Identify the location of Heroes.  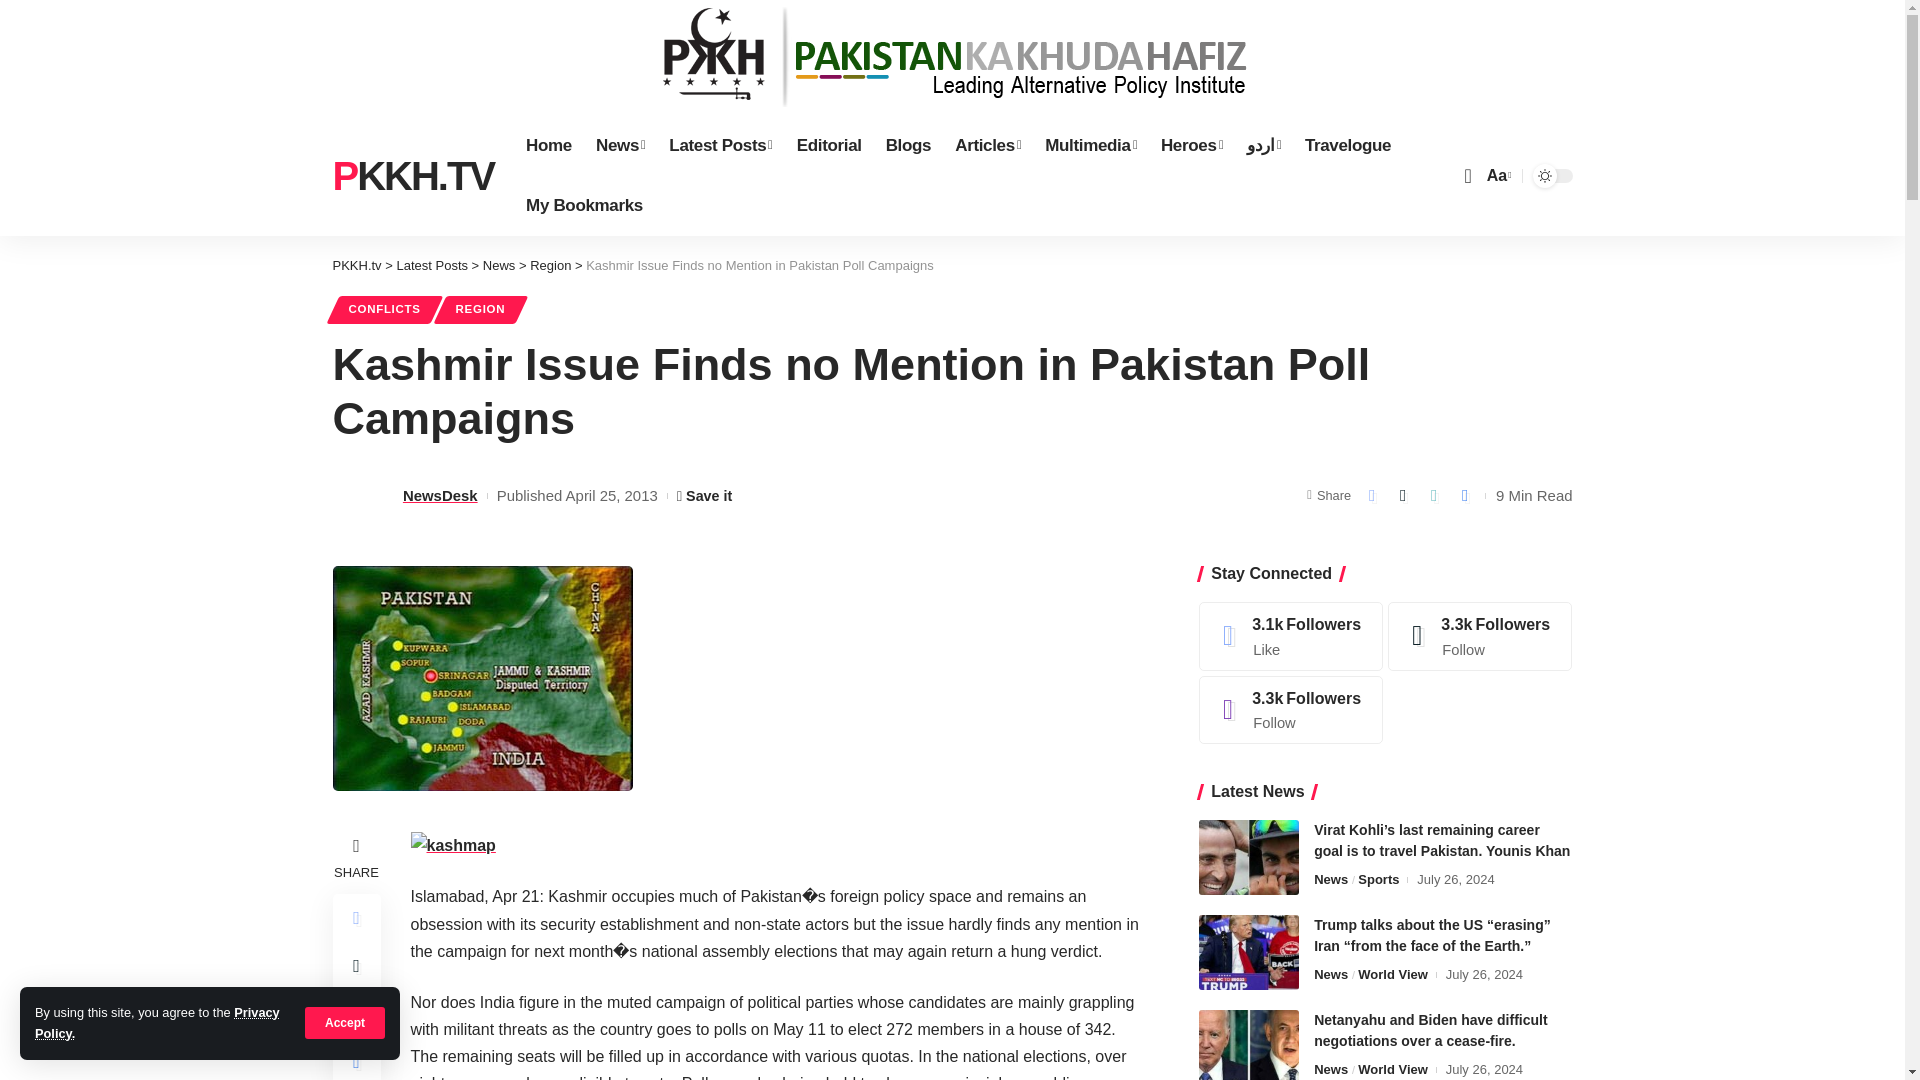
(1191, 146).